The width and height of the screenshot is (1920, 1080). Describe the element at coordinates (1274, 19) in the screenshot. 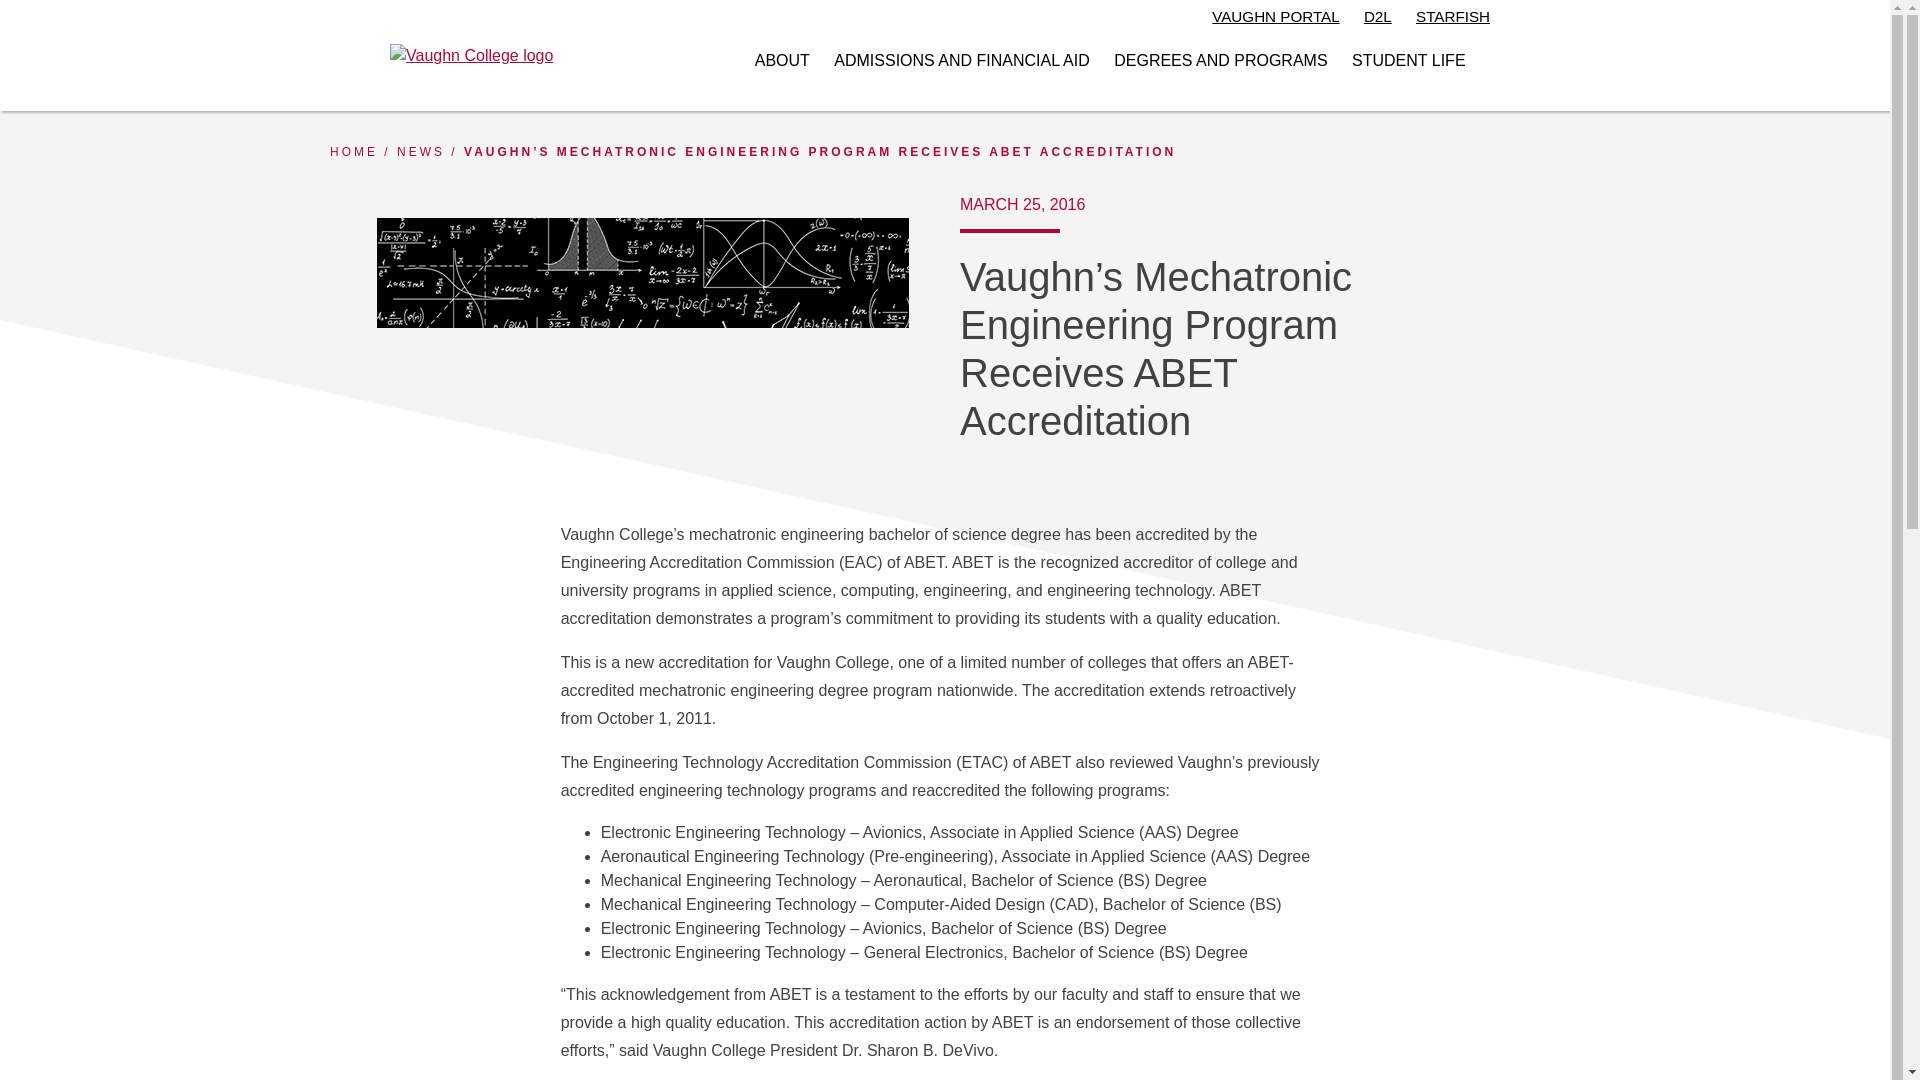

I see `VAUGHN PORTAL` at that location.